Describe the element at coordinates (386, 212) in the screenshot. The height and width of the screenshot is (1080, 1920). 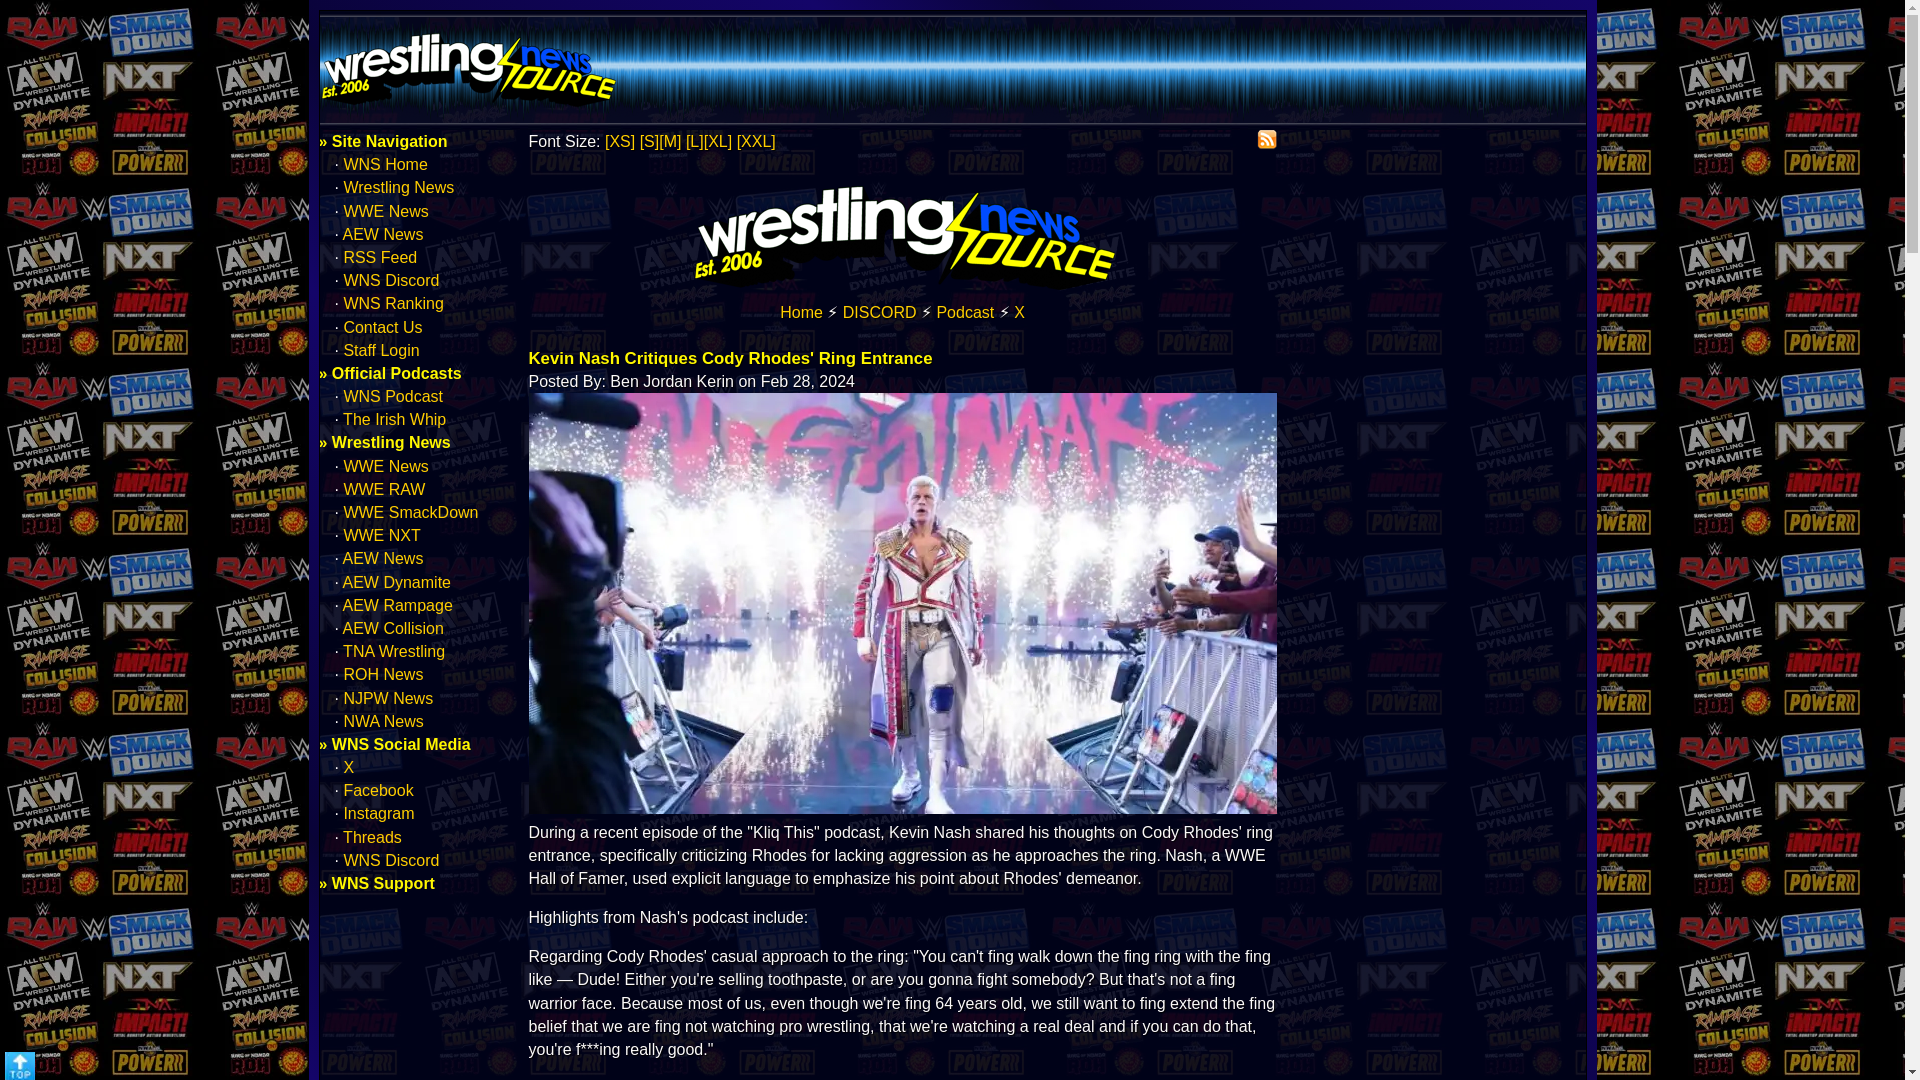
I see `WWE News` at that location.